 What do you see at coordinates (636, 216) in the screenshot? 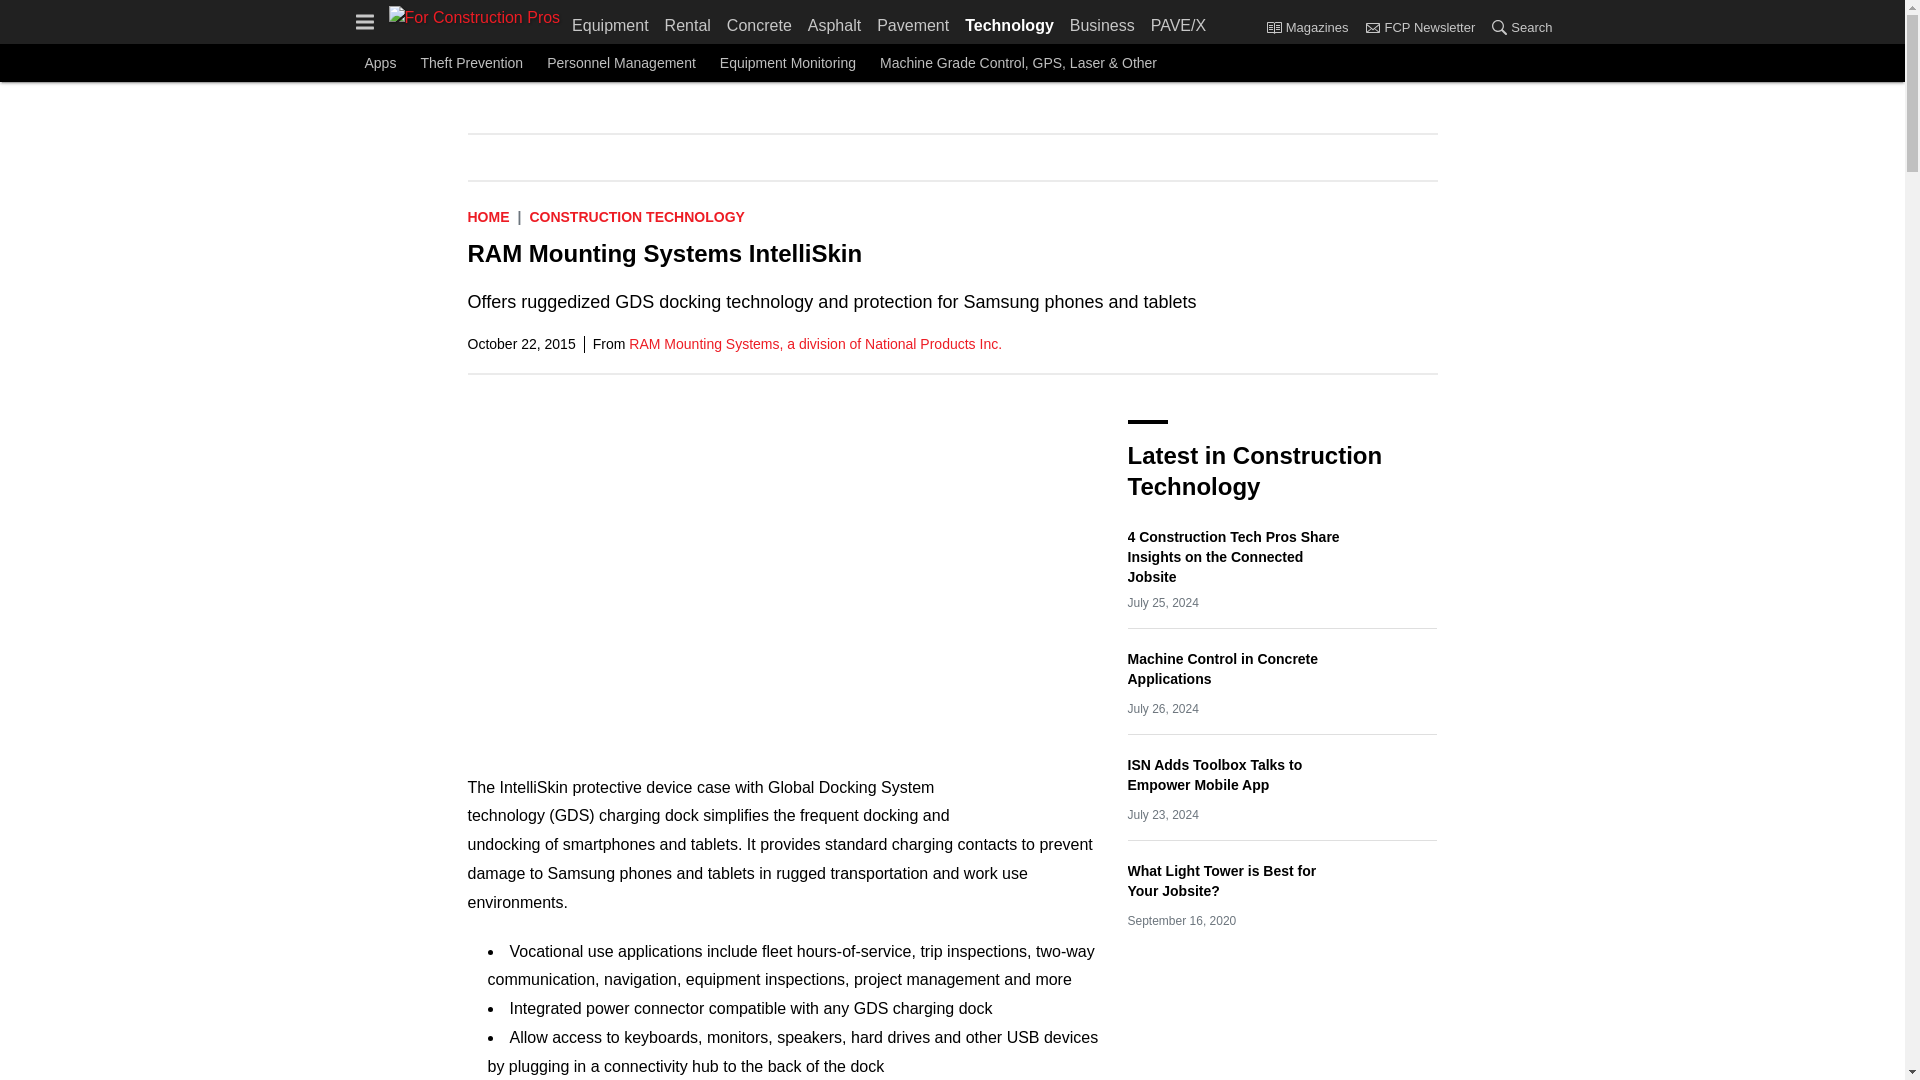
I see `Construction Technology` at bounding box center [636, 216].